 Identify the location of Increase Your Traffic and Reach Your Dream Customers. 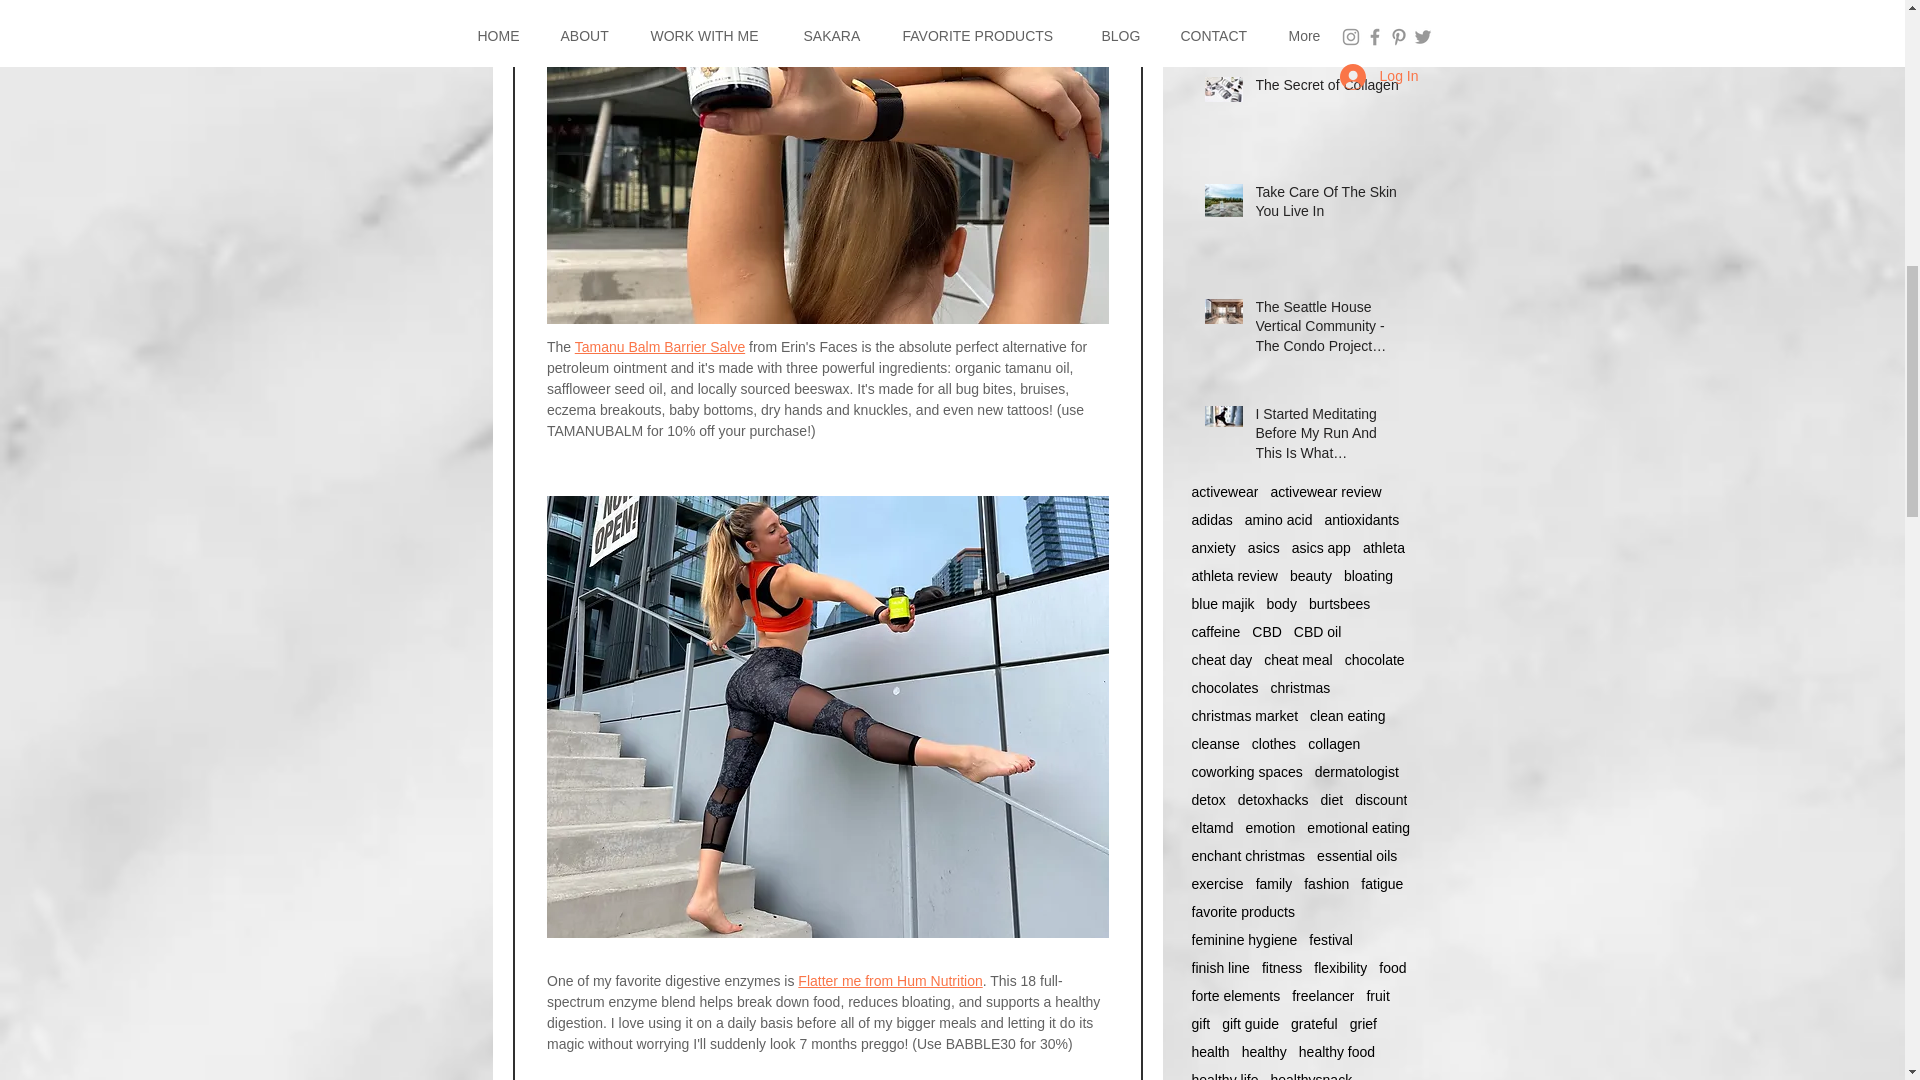
(1327, 11).